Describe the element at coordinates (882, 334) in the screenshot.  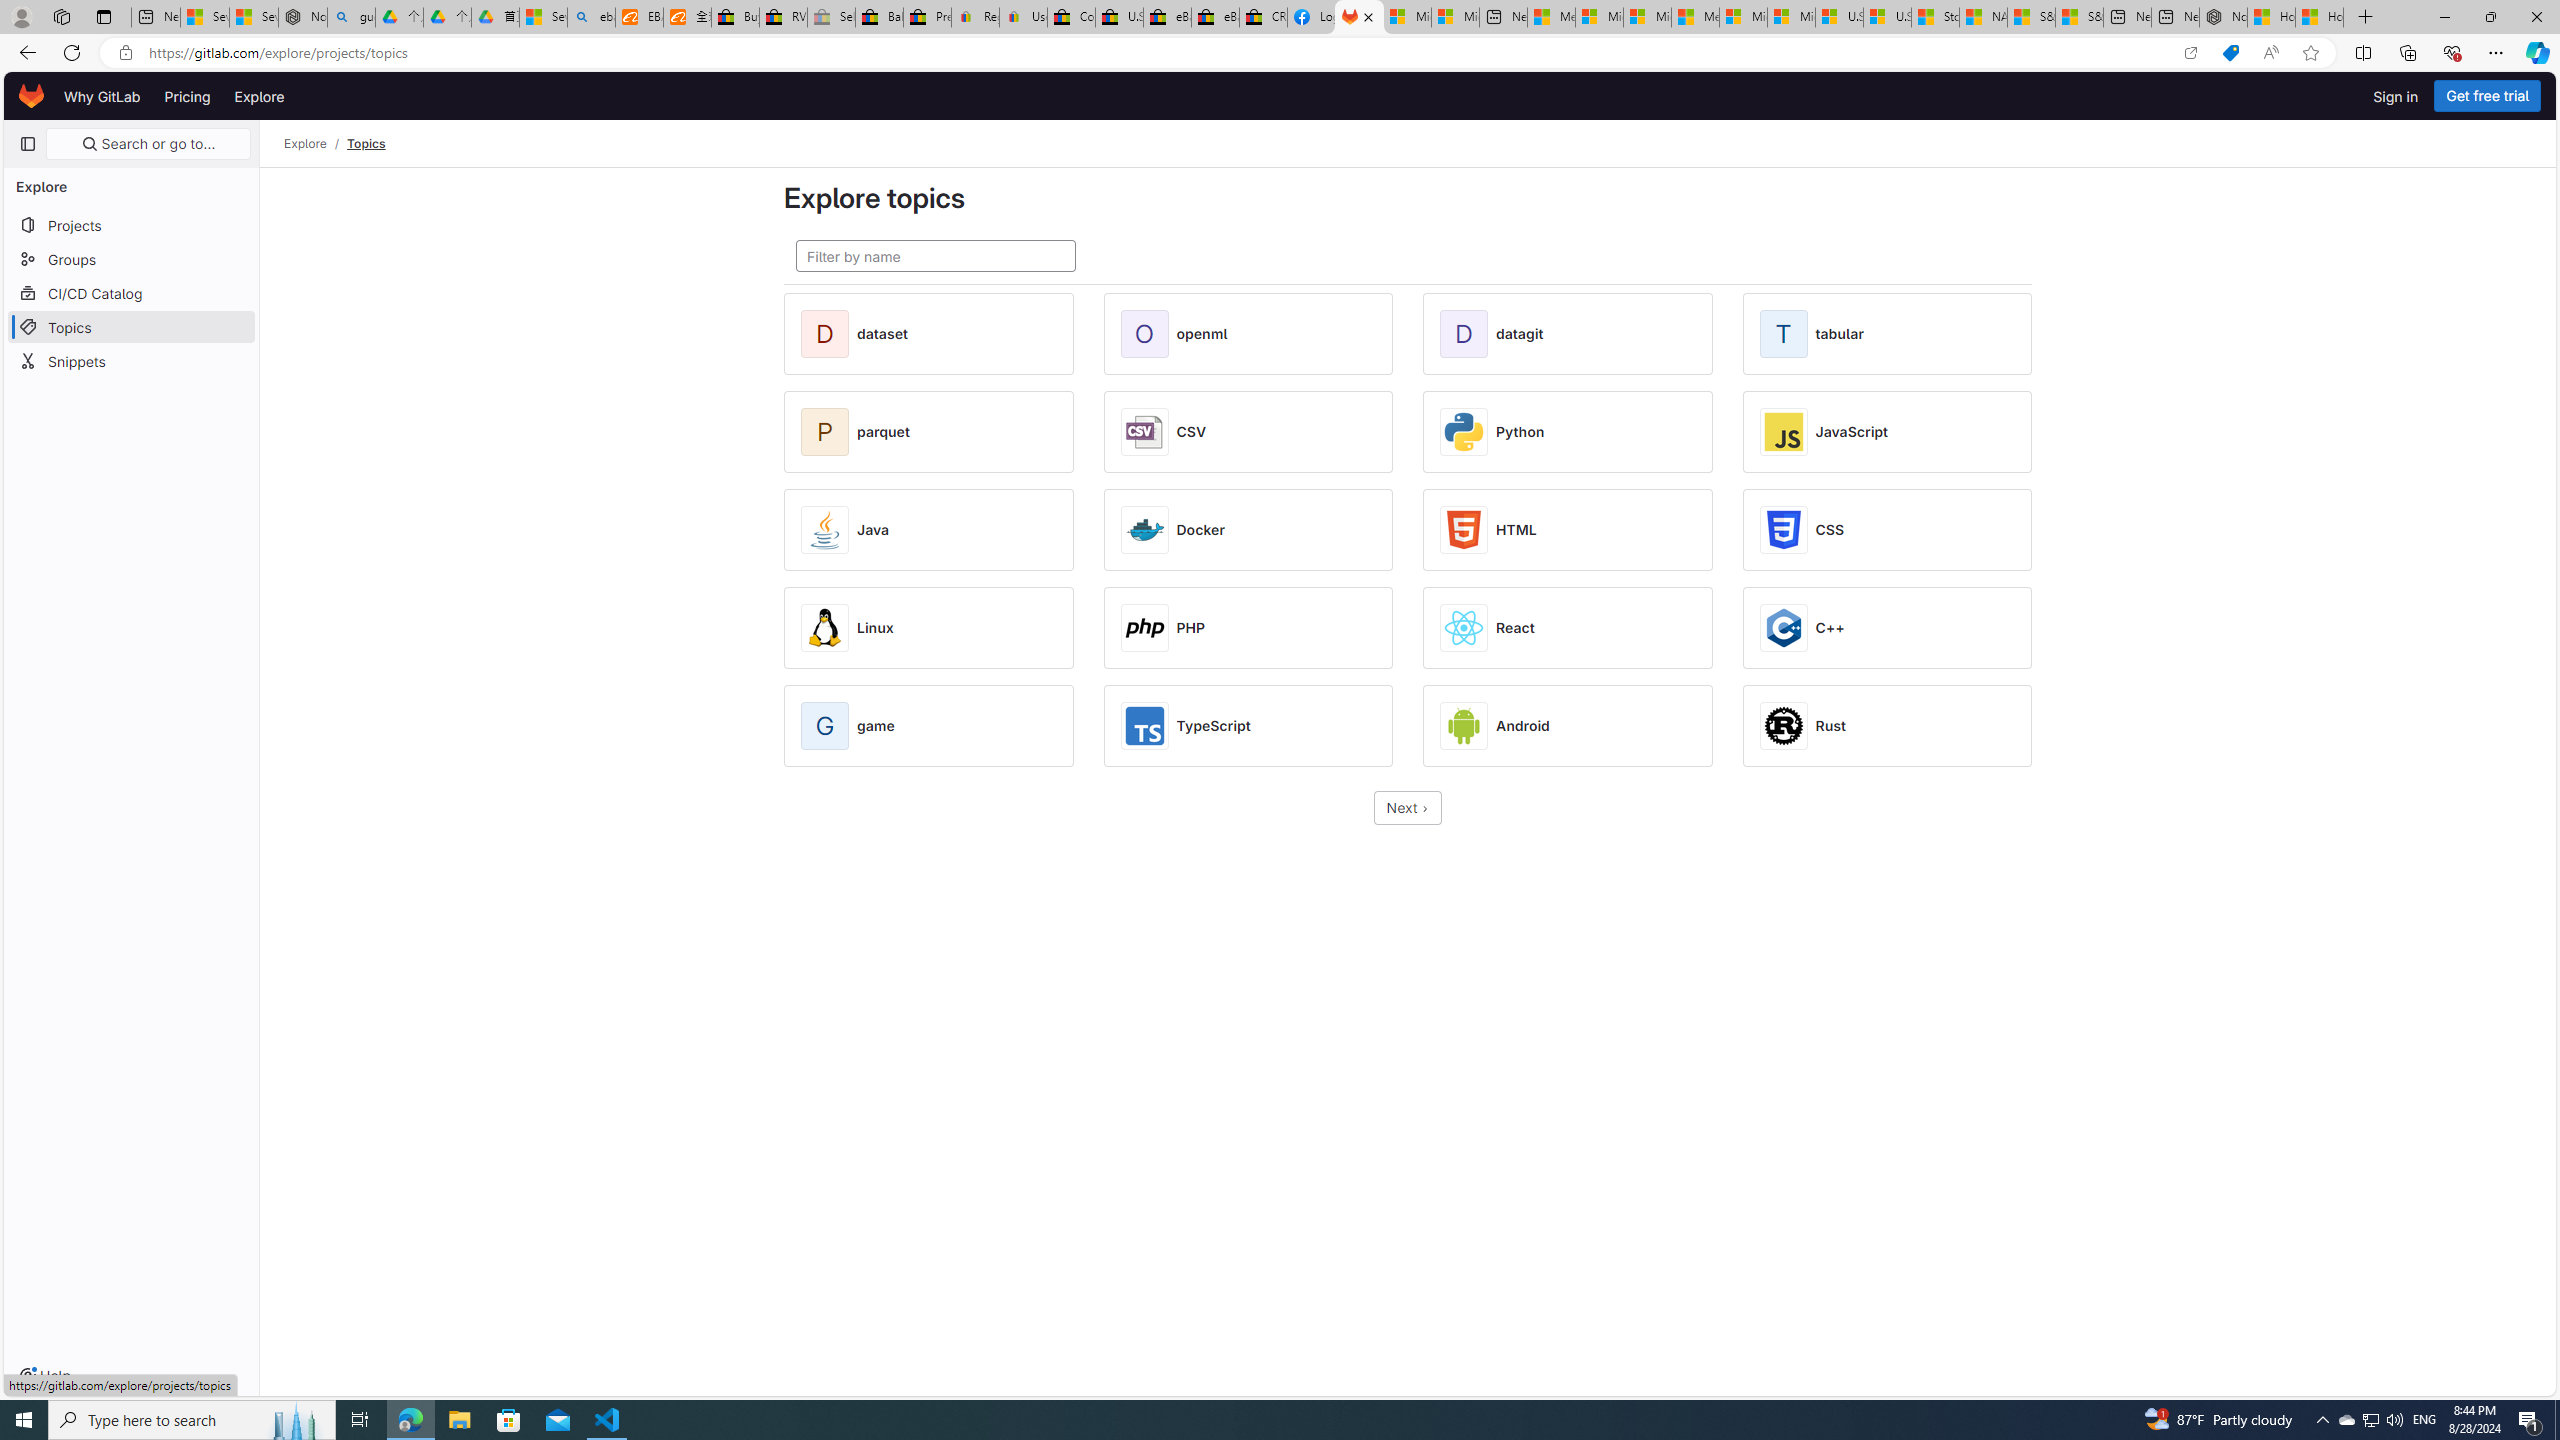
I see `dataset` at that location.